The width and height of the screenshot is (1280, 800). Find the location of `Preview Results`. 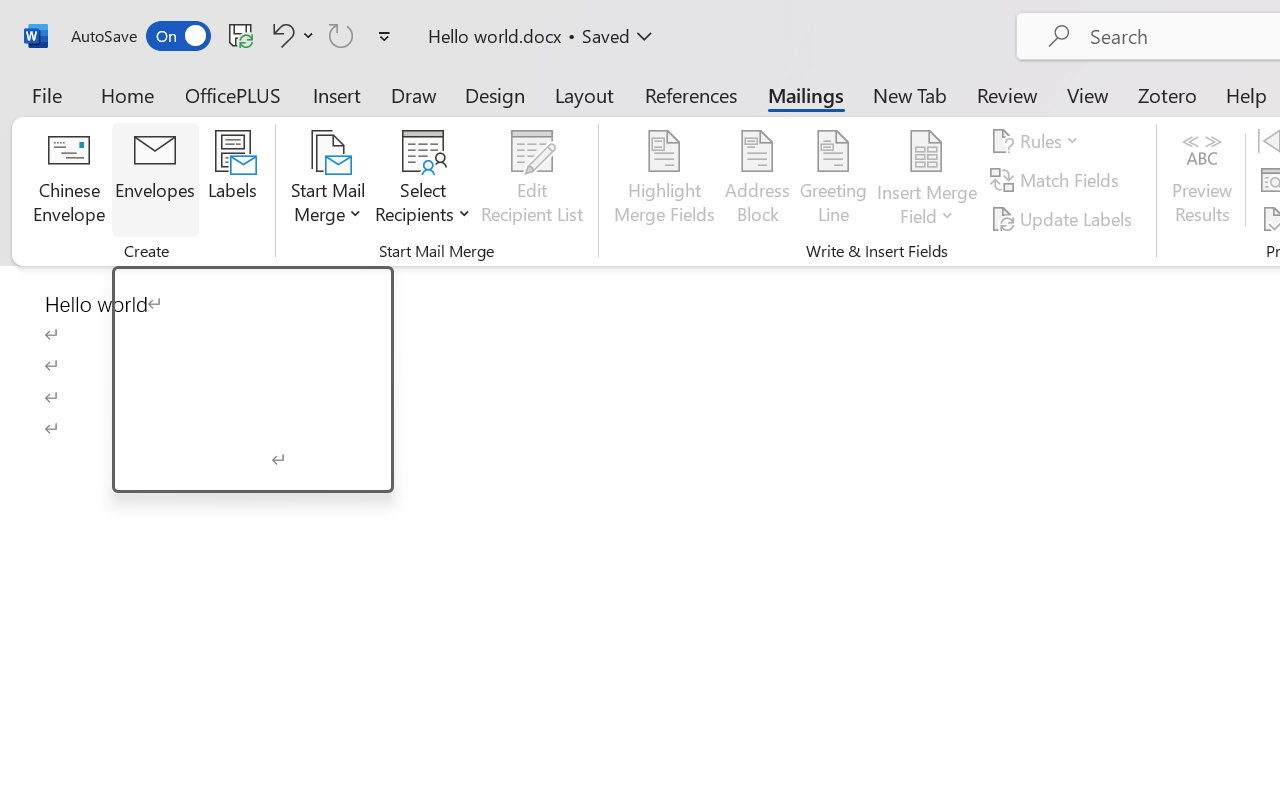

Preview Results is located at coordinates (1202, 180).